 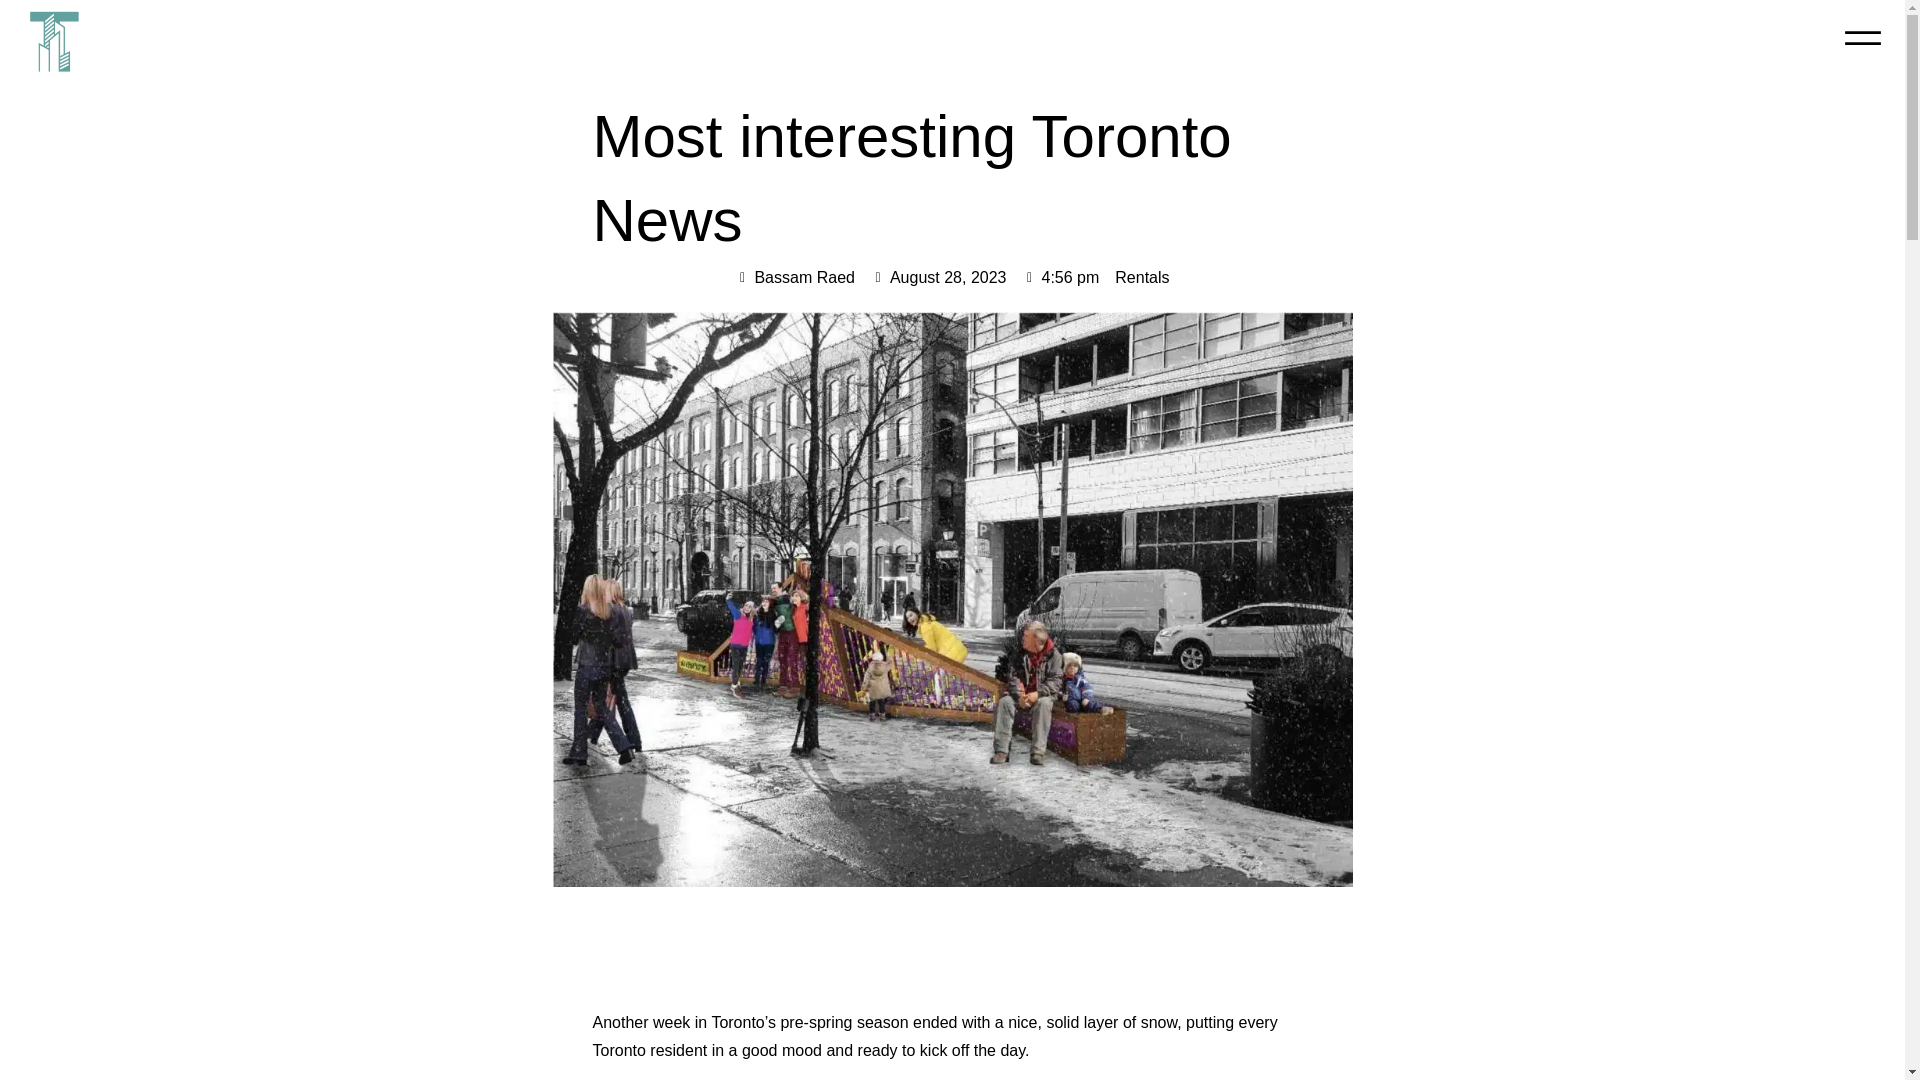 I want to click on solid layer of snow, so click(x=1111, y=1022).